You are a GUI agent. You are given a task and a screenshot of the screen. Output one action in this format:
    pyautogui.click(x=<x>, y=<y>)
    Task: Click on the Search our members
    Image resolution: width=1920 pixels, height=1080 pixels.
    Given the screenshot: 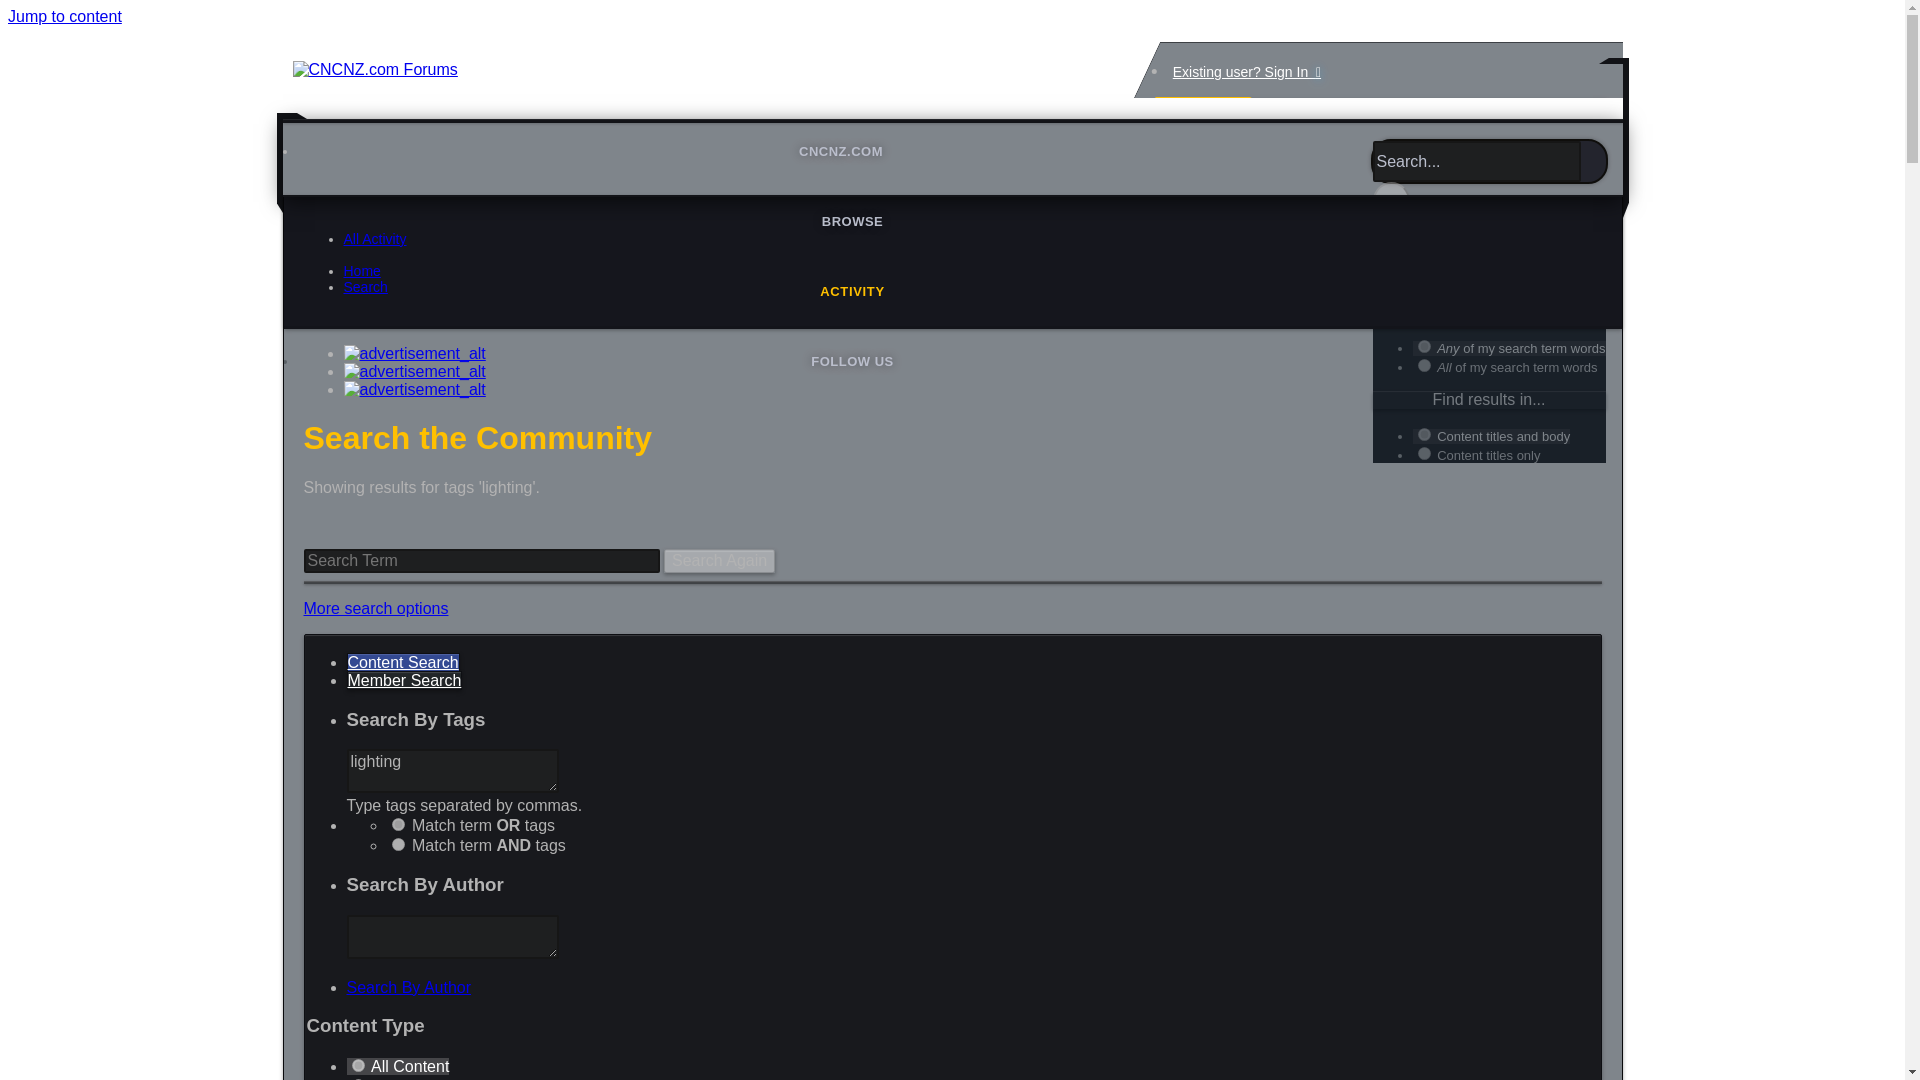 What is the action you would take?
    pyautogui.click(x=404, y=680)
    